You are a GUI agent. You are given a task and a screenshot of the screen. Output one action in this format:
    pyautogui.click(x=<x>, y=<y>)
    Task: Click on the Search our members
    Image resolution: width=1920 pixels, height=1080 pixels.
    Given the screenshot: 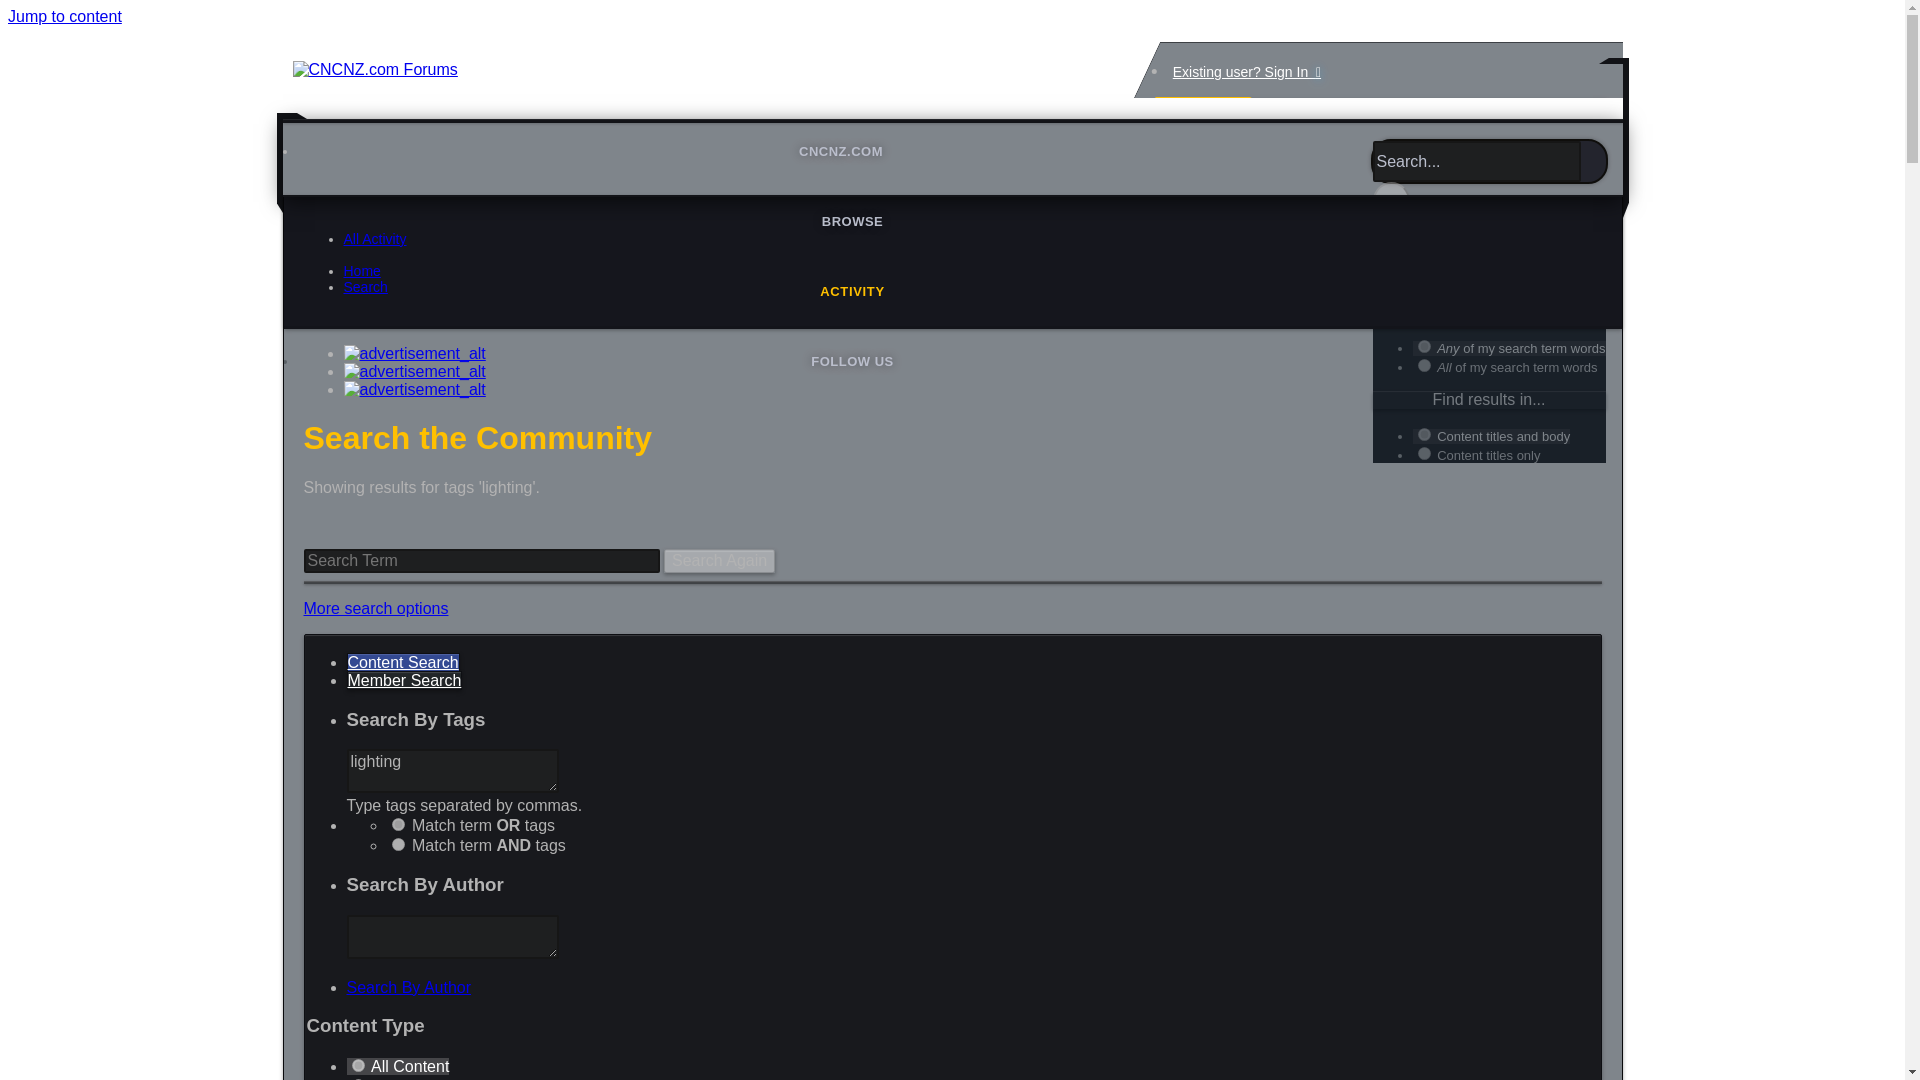 What is the action you would take?
    pyautogui.click(x=404, y=680)
    